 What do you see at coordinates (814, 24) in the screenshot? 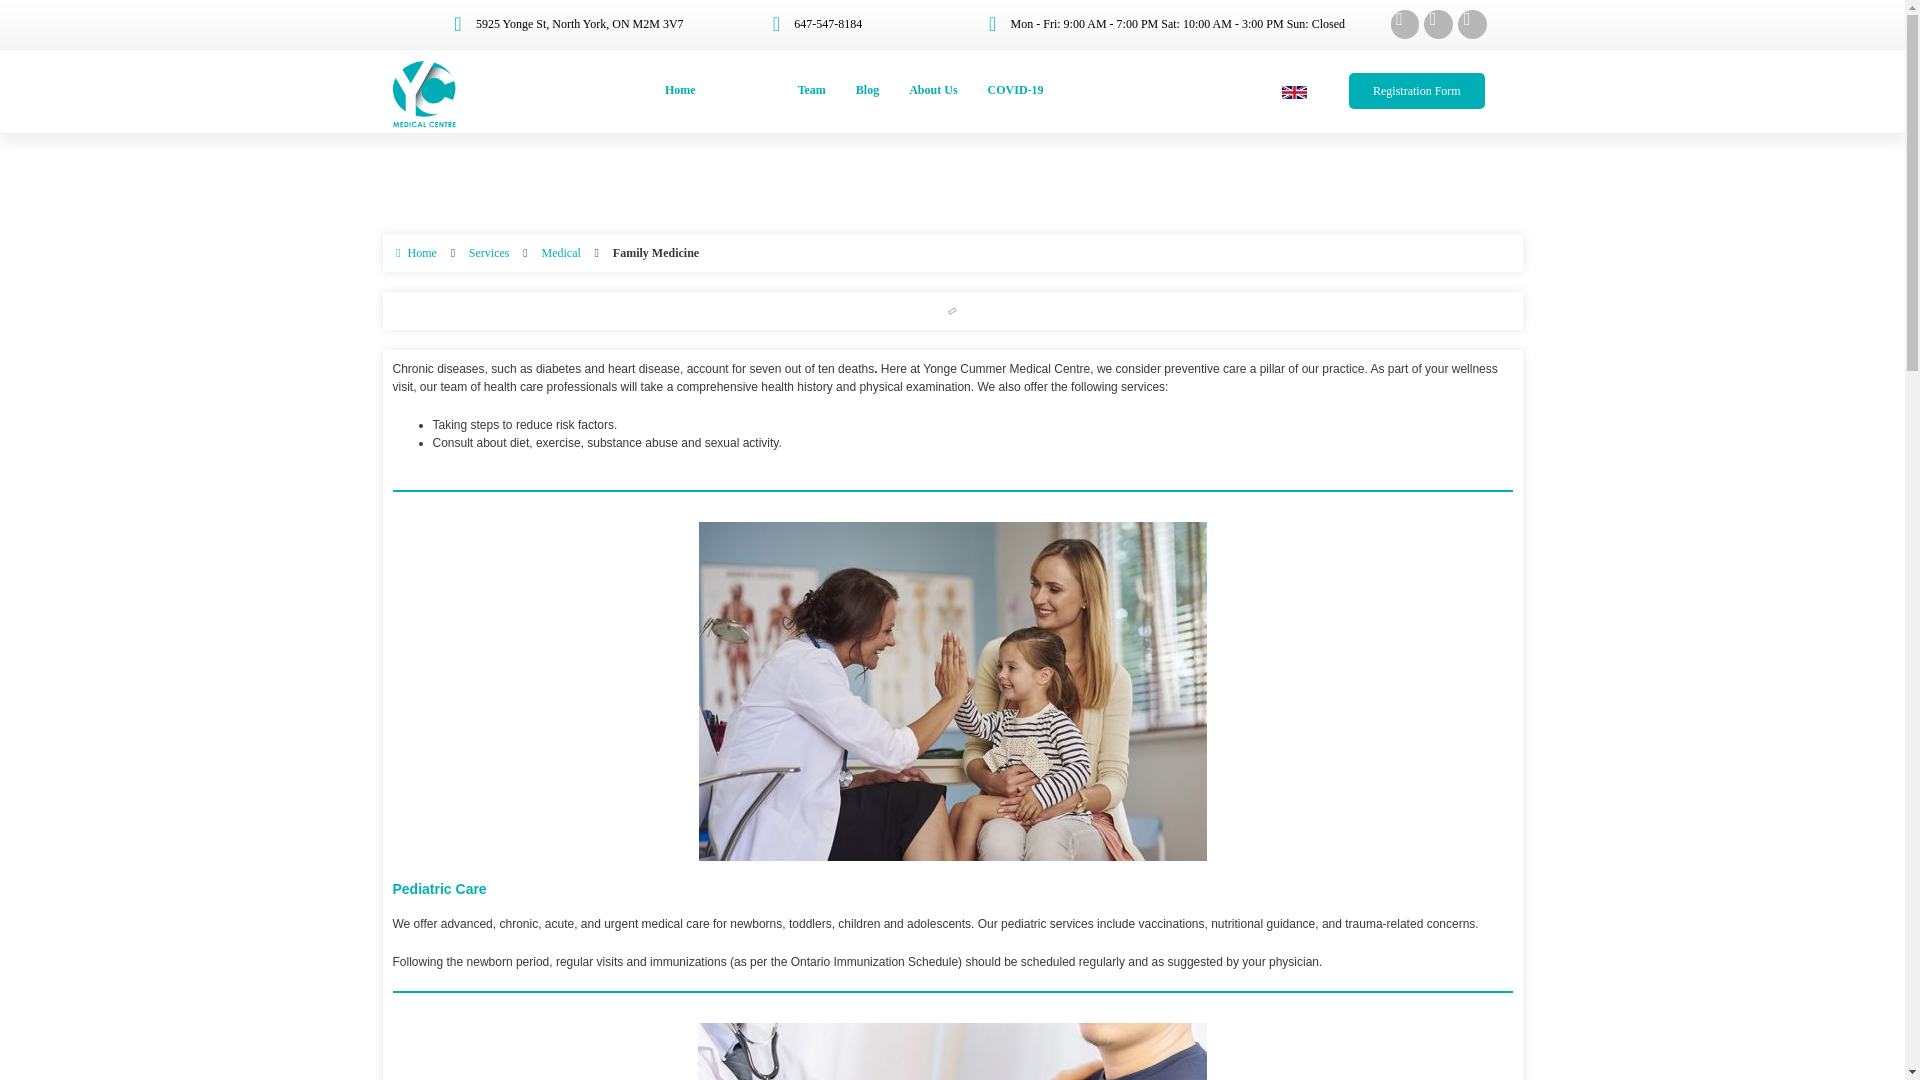
I see `647-547-8184` at bounding box center [814, 24].